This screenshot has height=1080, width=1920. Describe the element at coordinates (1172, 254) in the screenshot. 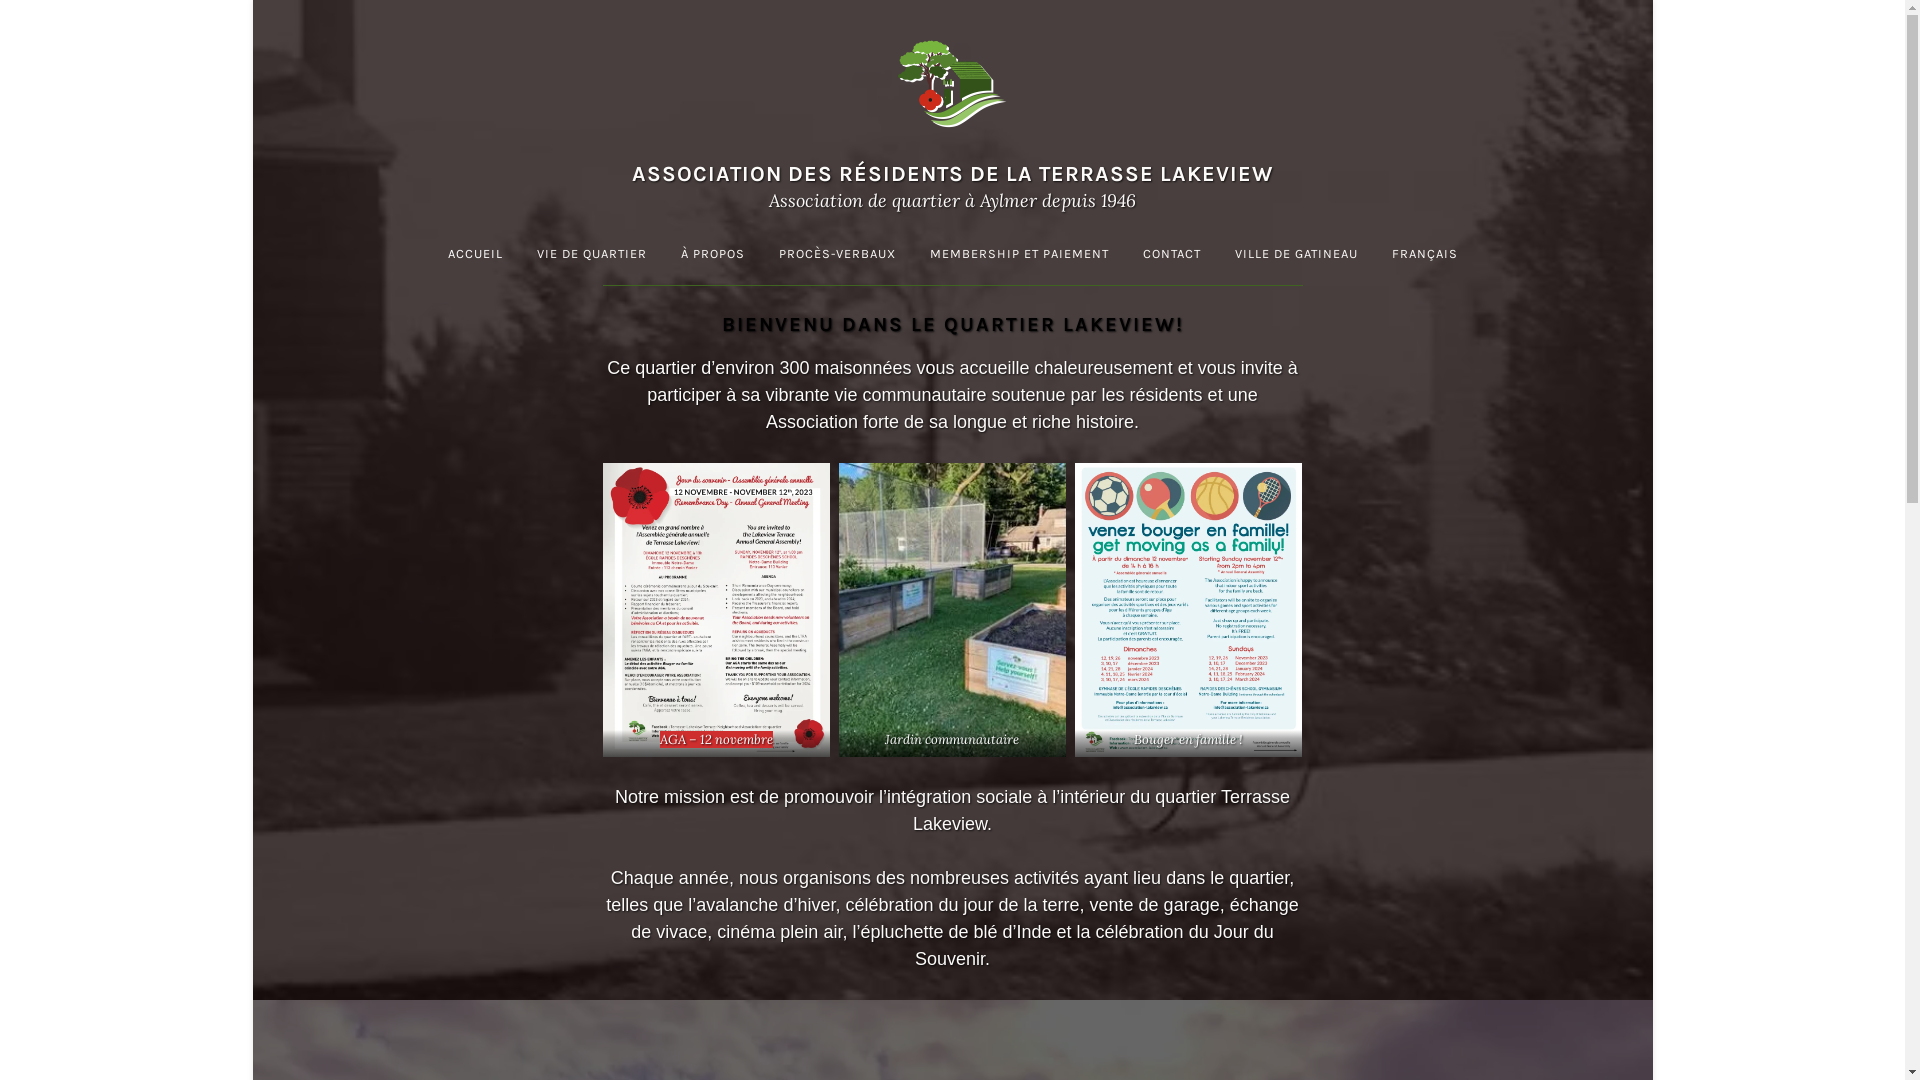

I see `CONTACT` at that location.